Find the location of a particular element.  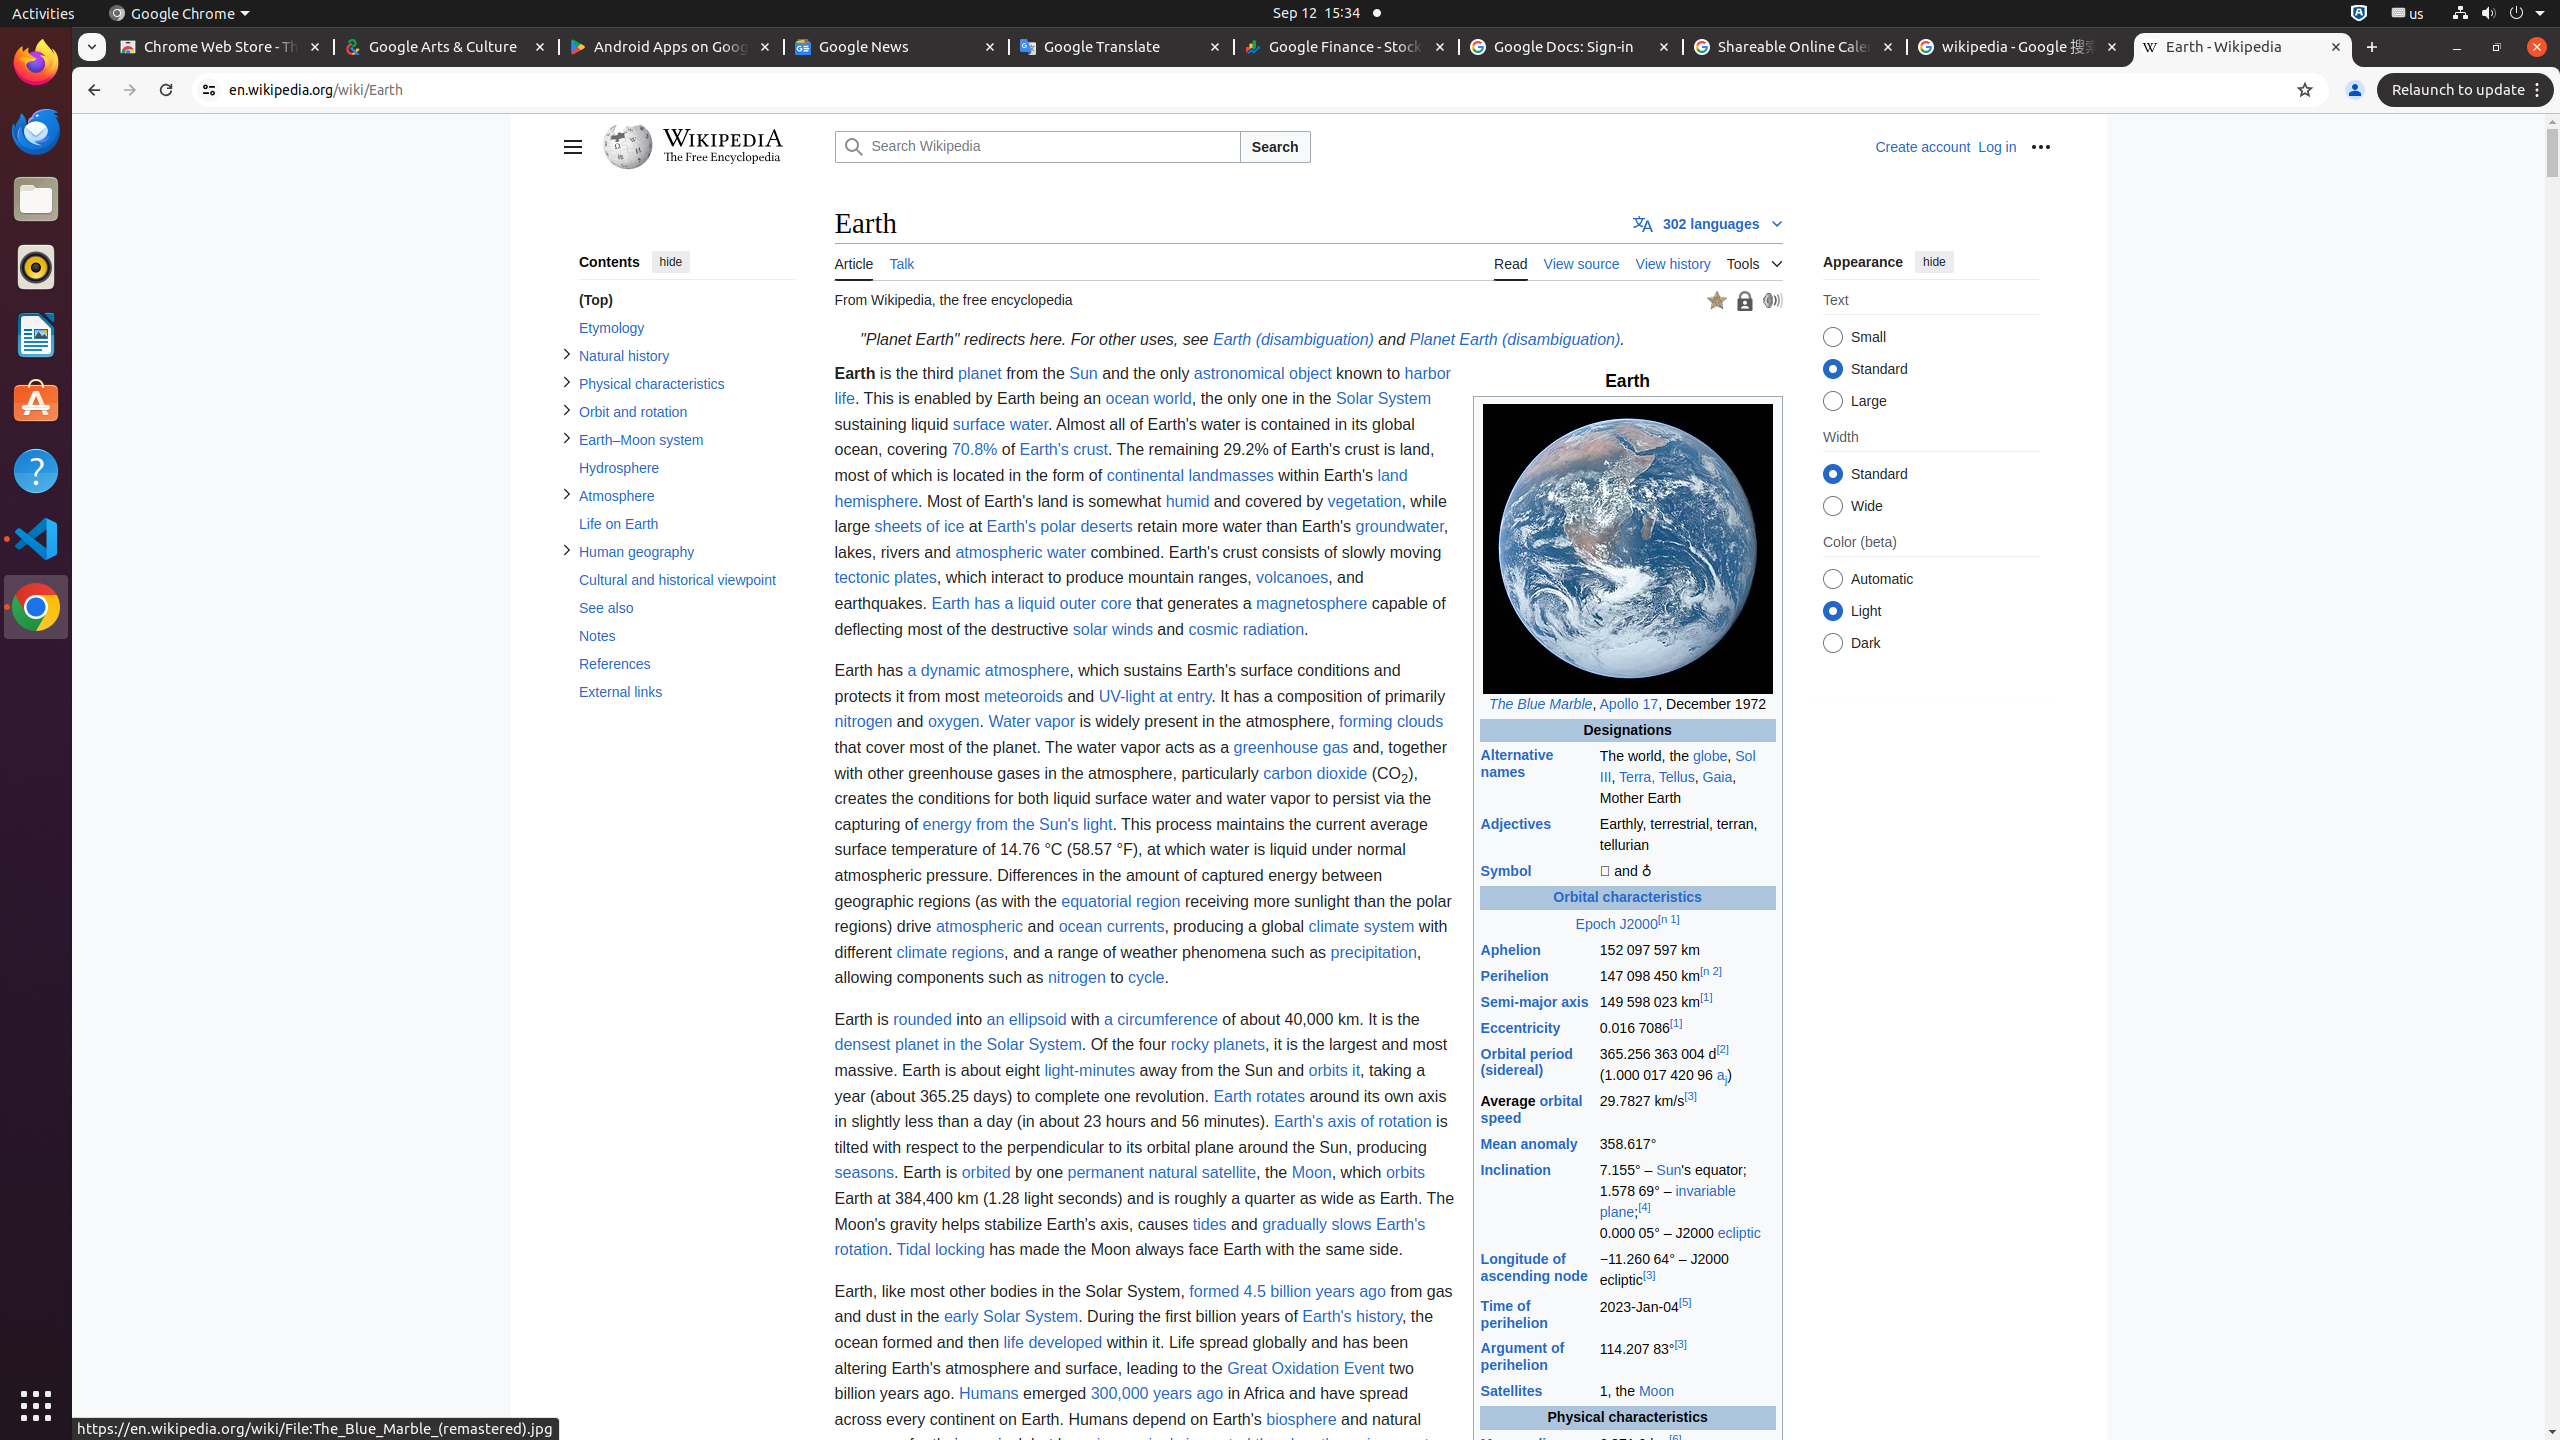

rounded is located at coordinates (922, 1018).